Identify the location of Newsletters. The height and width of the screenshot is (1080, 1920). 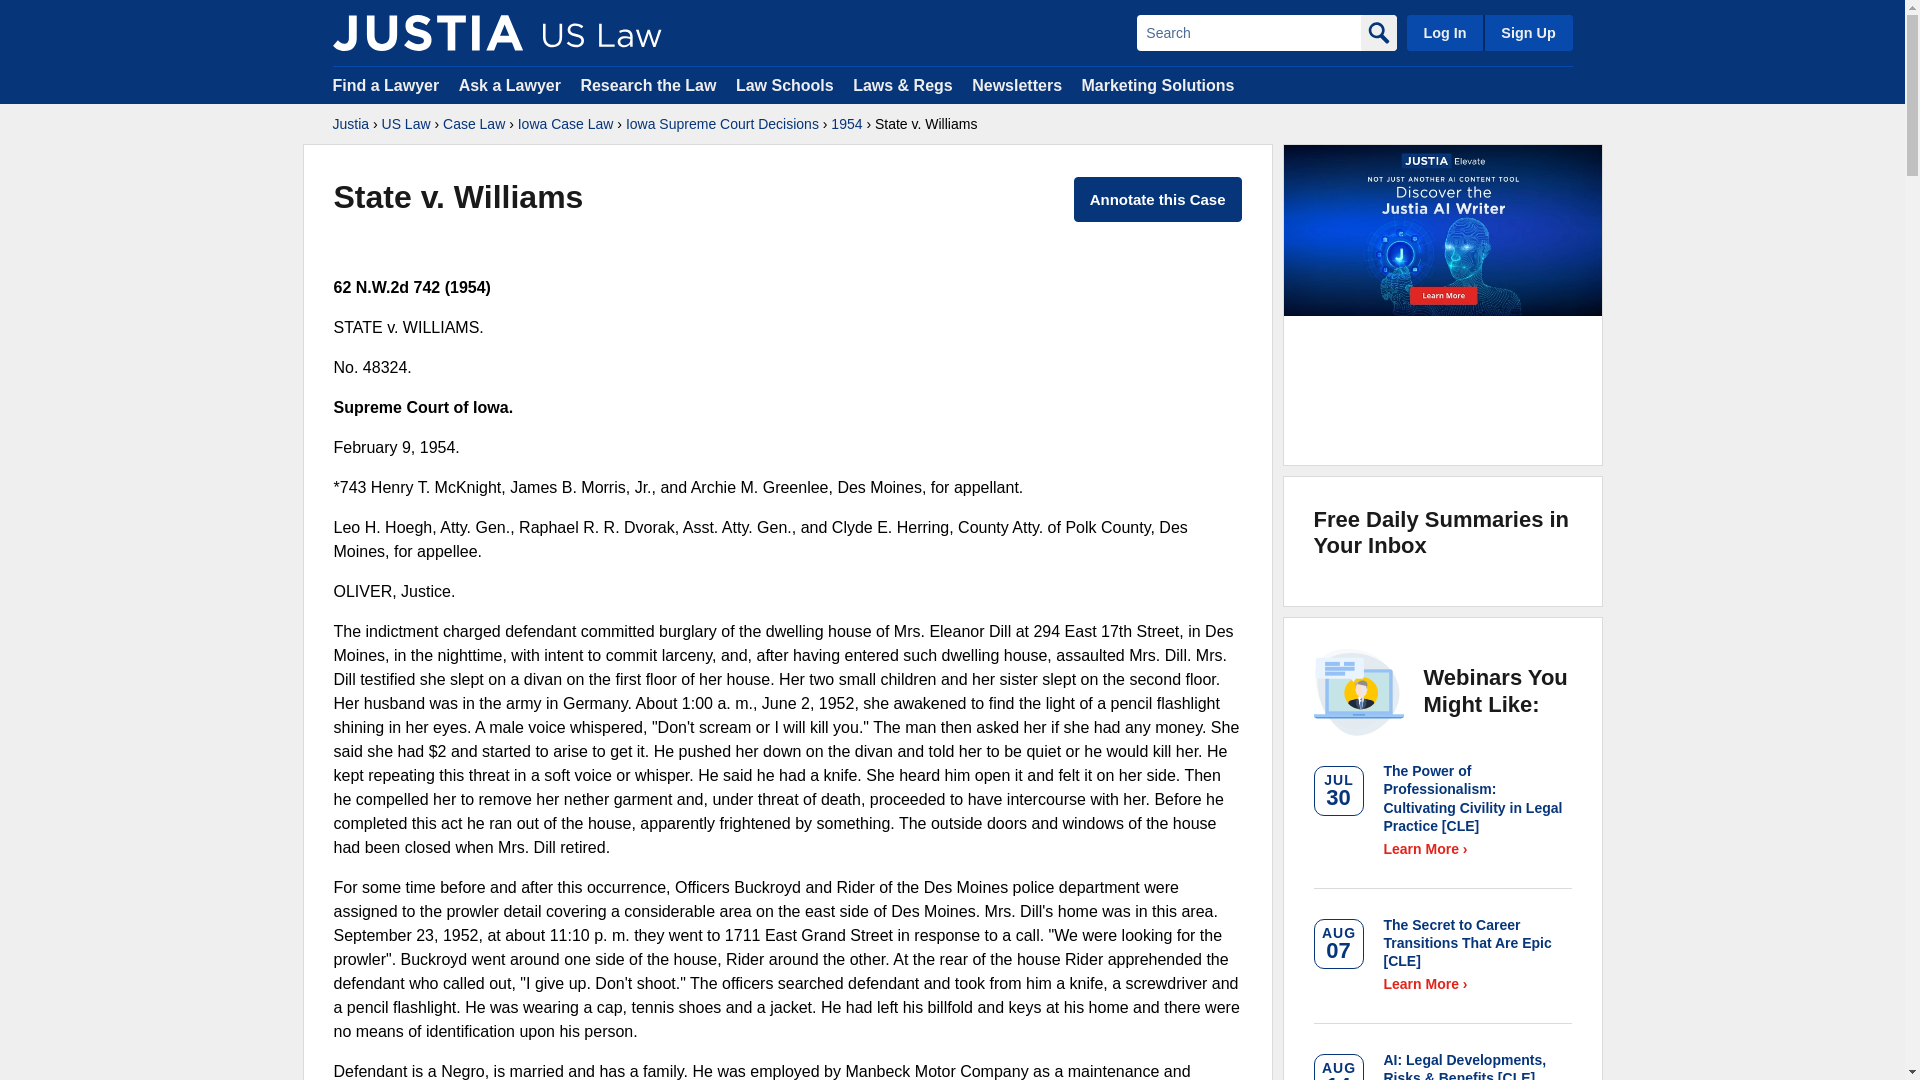
(1016, 84).